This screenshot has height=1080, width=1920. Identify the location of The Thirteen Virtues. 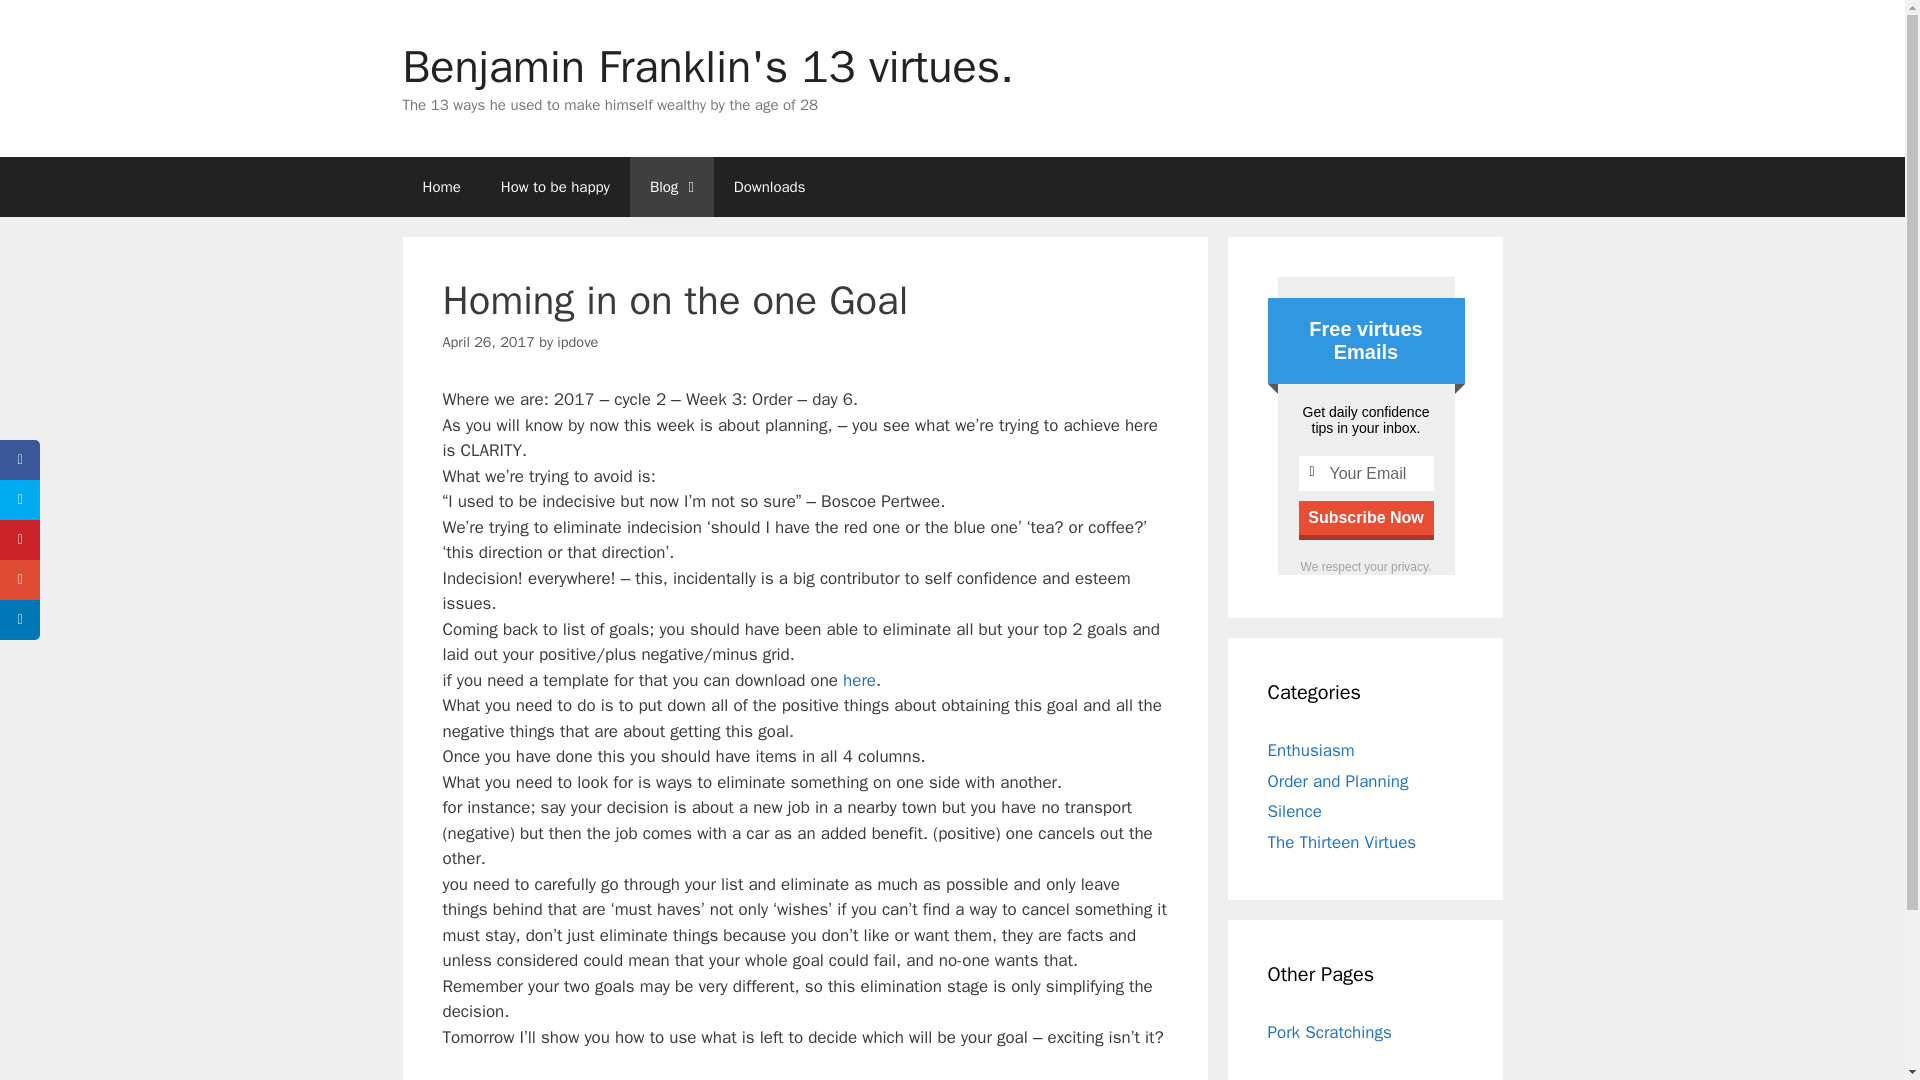
(1342, 842).